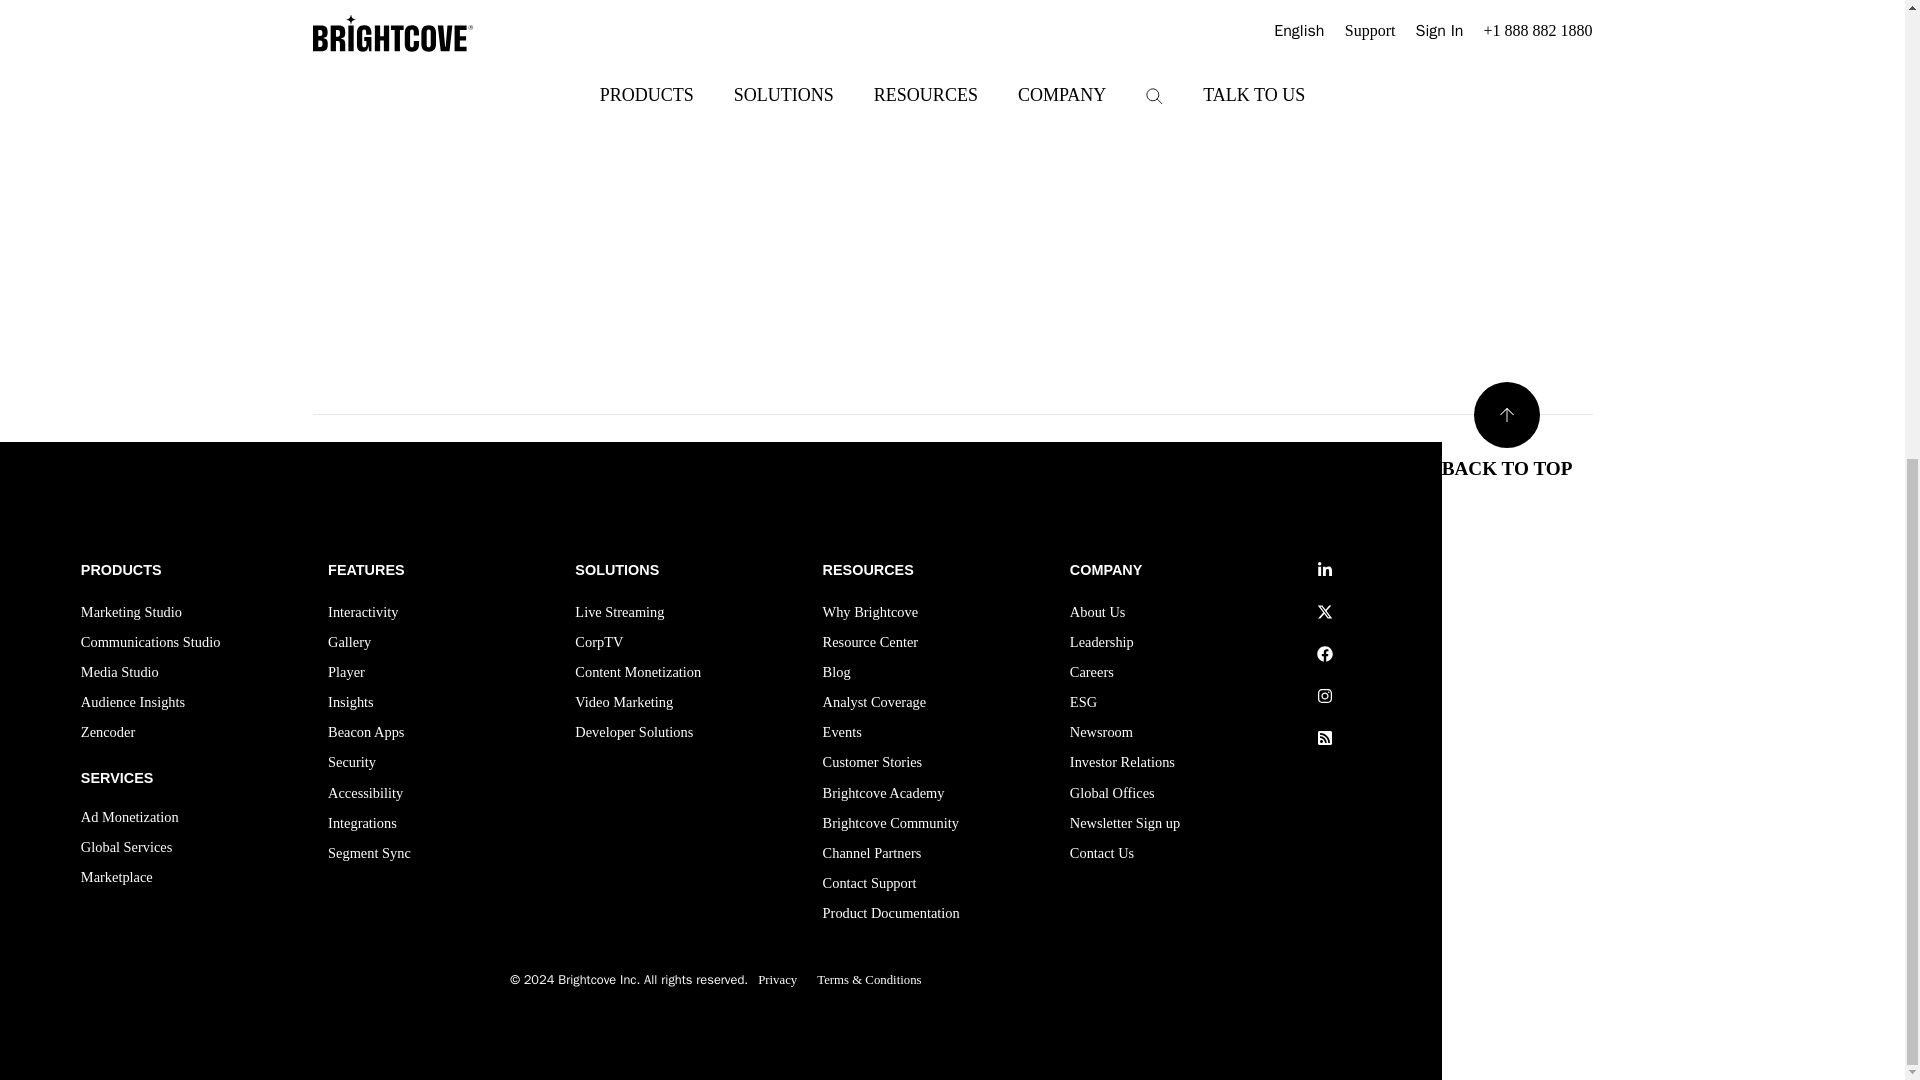 This screenshot has width=1920, height=1080. I want to click on Global Services, so click(126, 850).